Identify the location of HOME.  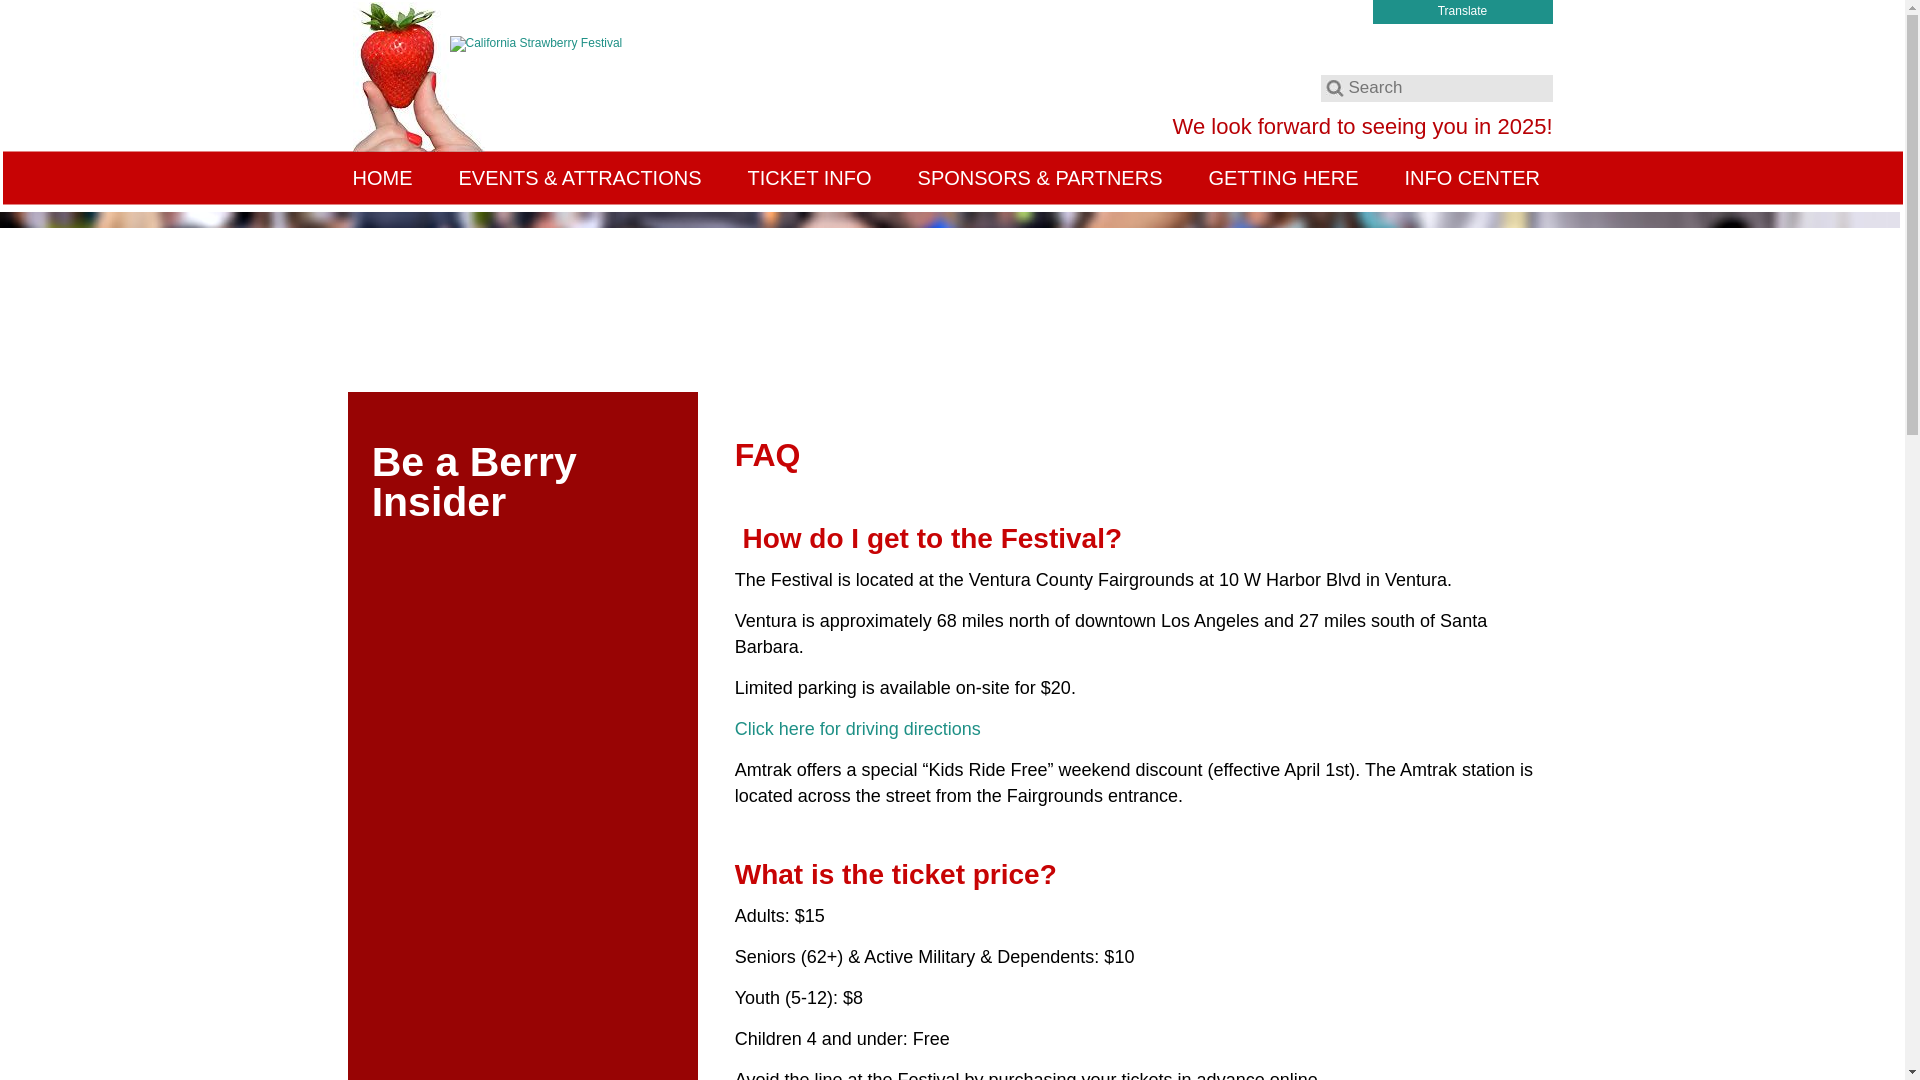
(393, 178).